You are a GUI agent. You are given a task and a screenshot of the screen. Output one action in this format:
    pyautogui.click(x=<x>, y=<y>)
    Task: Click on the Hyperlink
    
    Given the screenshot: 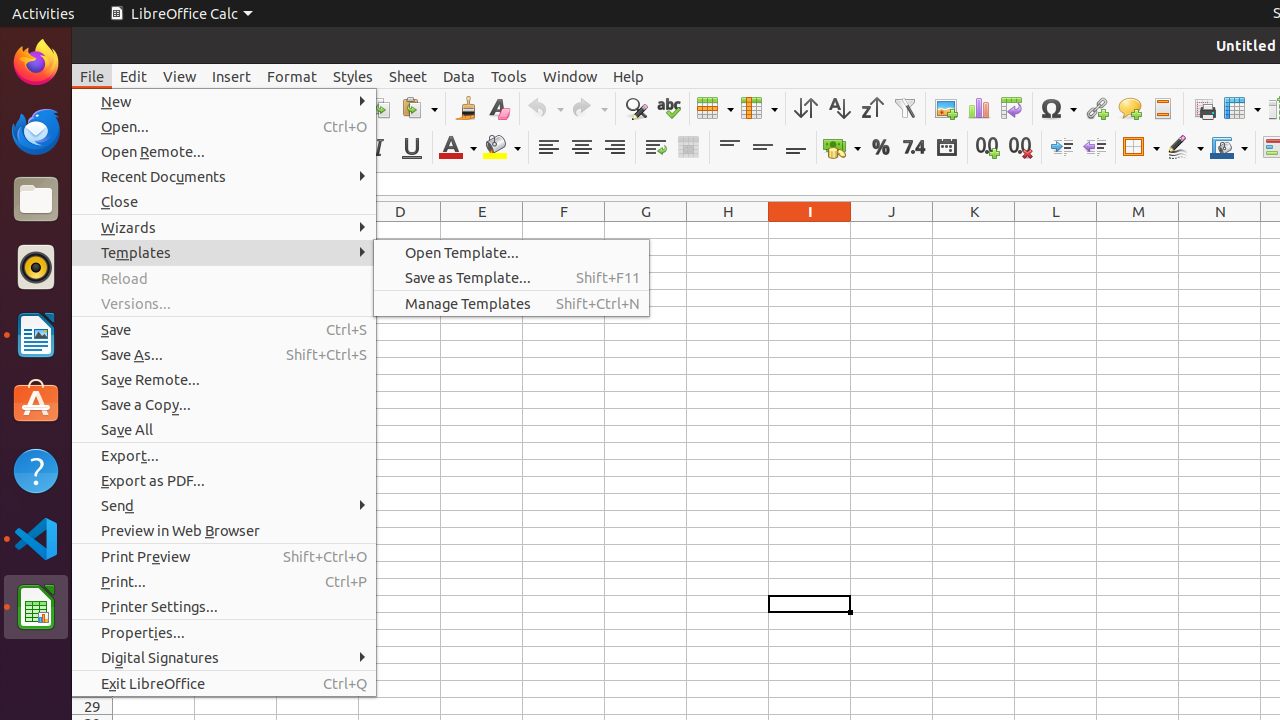 What is the action you would take?
    pyautogui.click(x=1096, y=108)
    